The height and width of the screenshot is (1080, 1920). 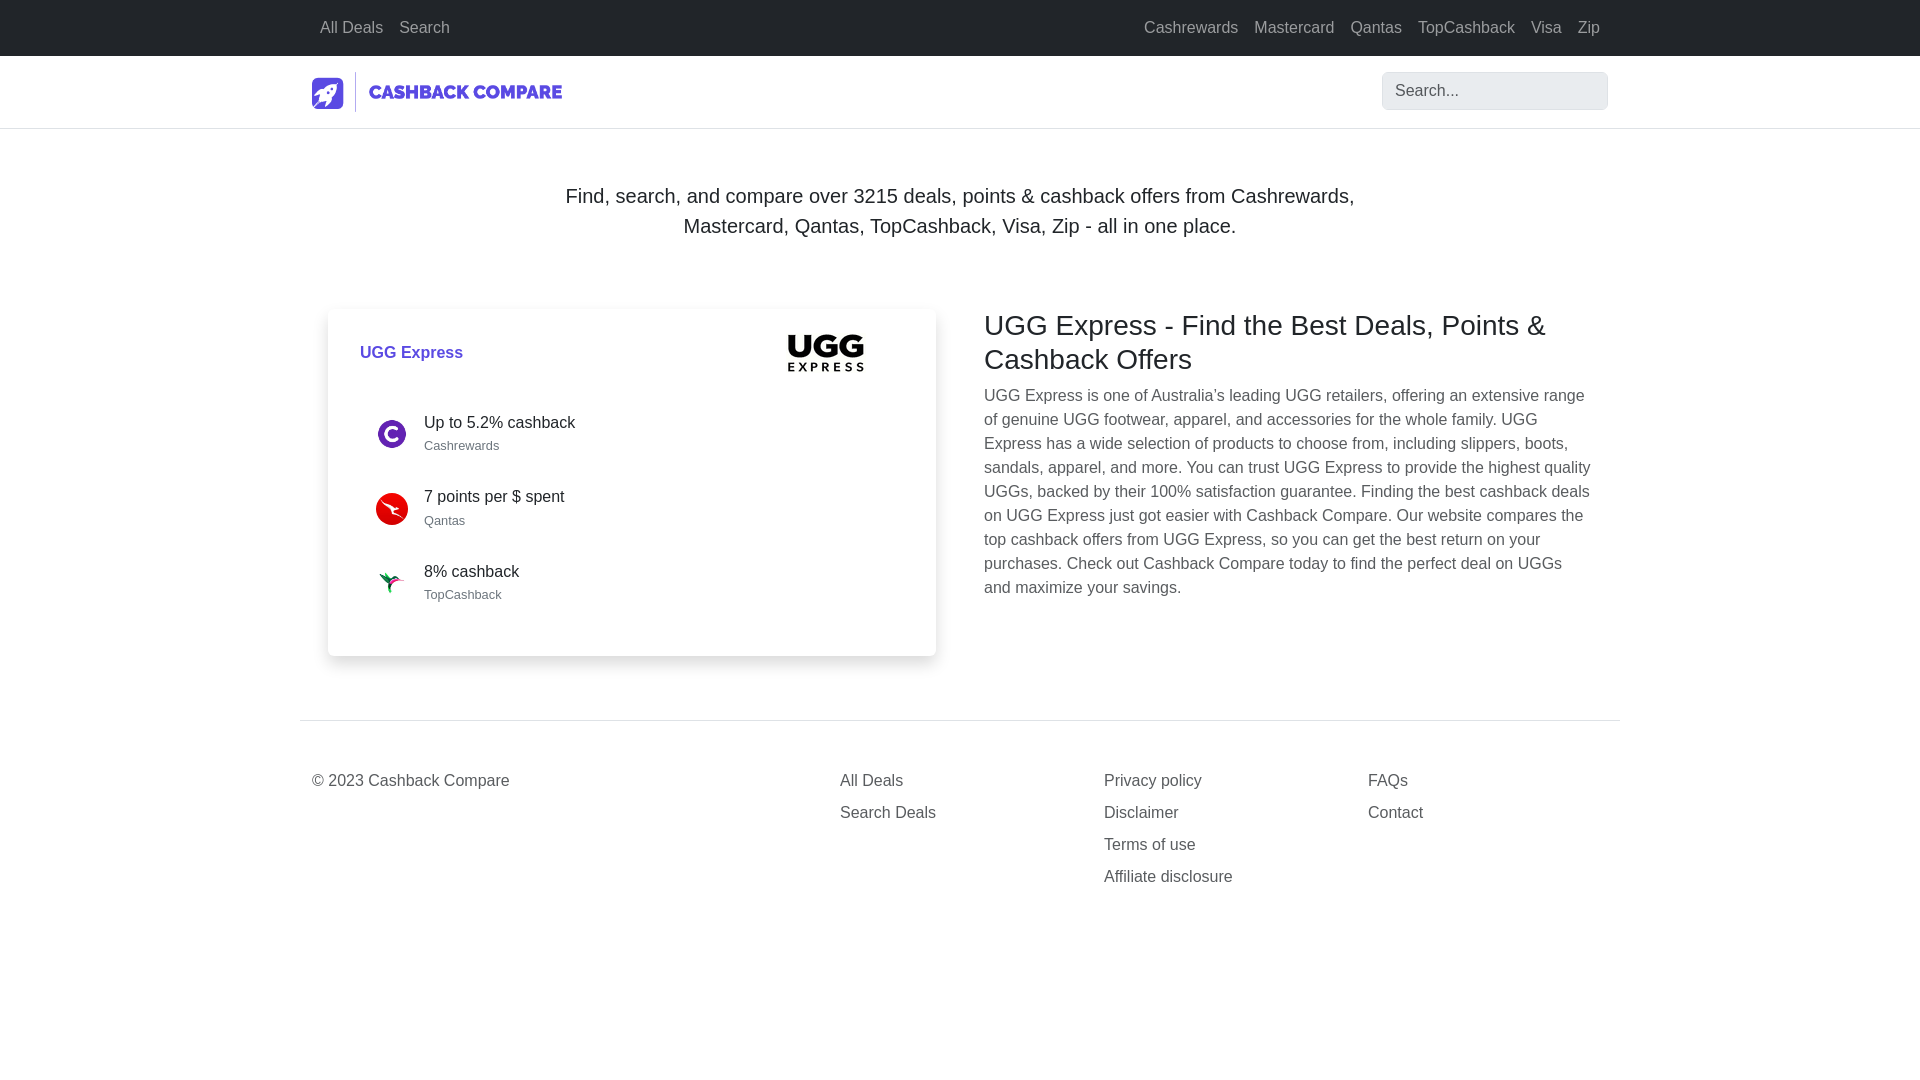 I want to click on Zip, so click(x=1589, y=27).